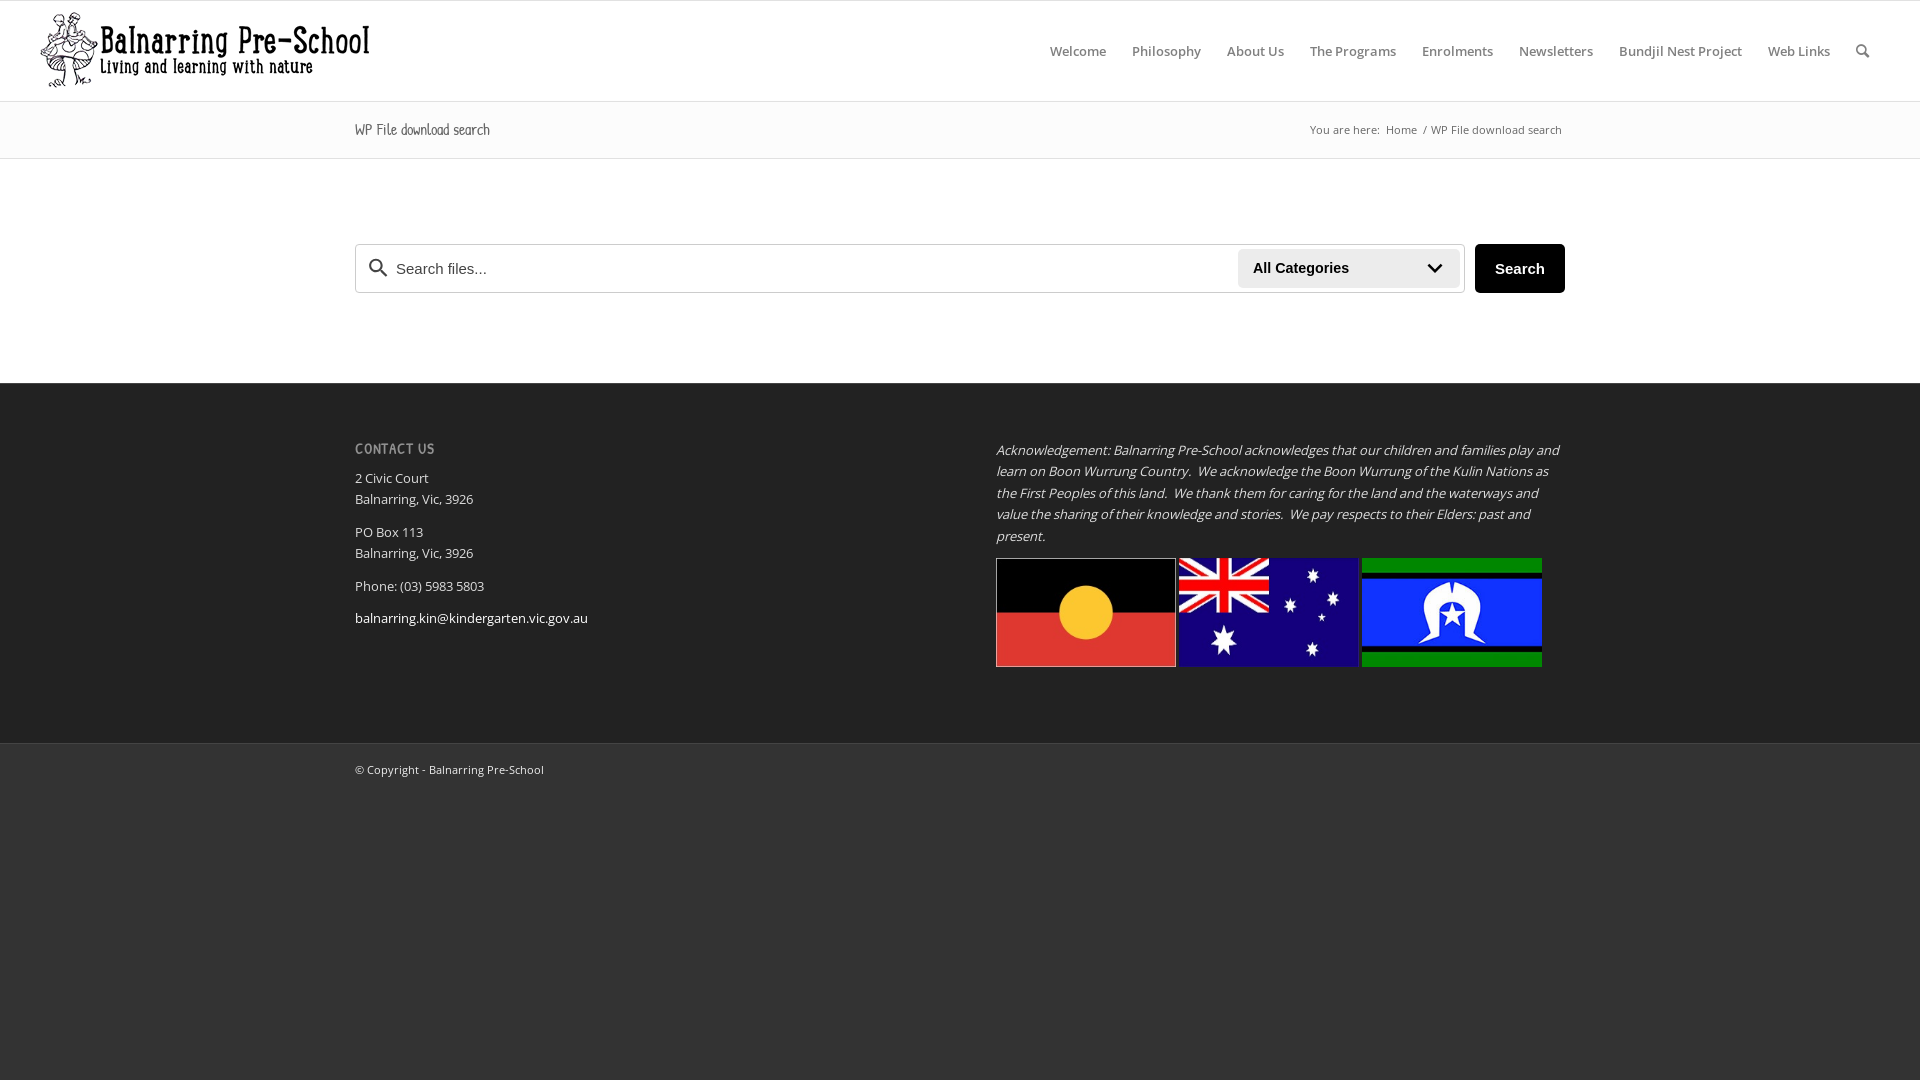 The width and height of the screenshot is (1920, 1080). I want to click on Philosophy, so click(1166, 51).